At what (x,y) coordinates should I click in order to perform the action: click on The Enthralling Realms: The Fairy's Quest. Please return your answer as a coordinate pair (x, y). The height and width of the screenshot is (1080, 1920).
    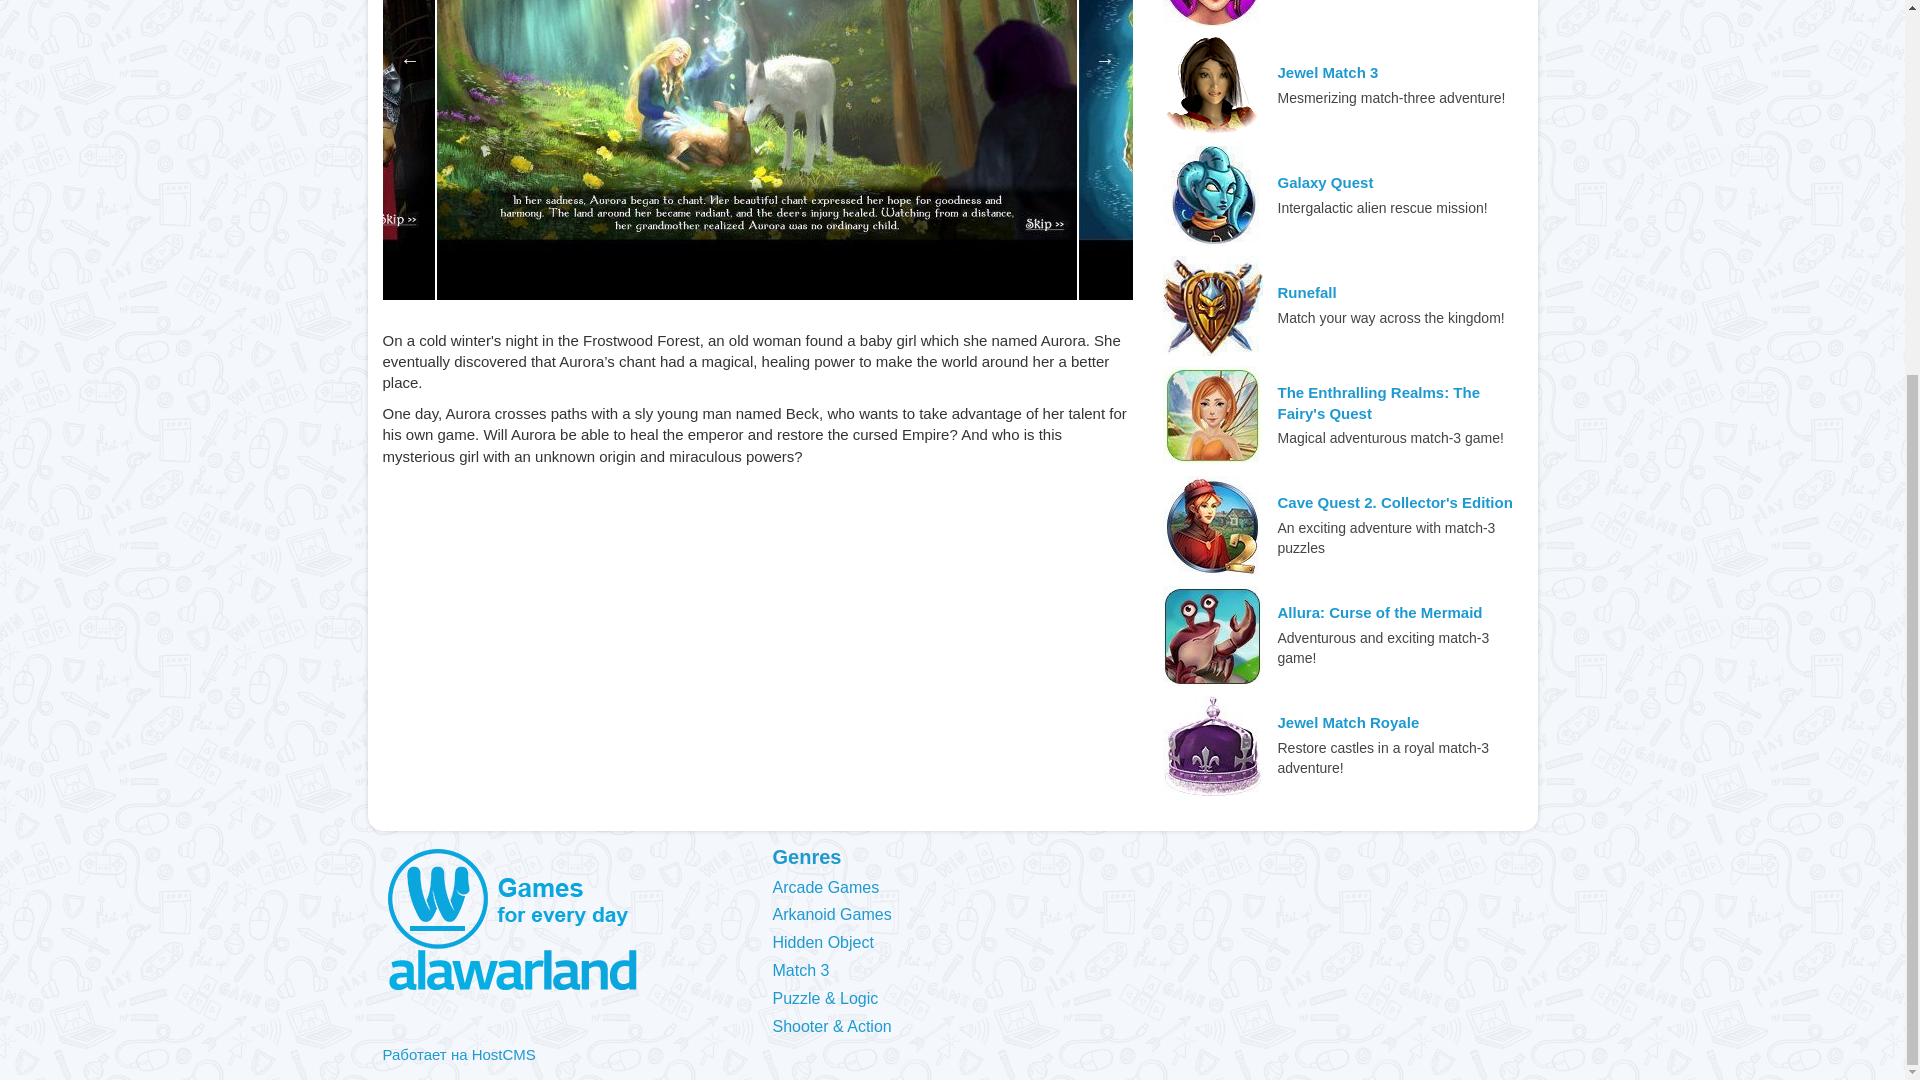
    Looking at the image, I should click on (1400, 404).